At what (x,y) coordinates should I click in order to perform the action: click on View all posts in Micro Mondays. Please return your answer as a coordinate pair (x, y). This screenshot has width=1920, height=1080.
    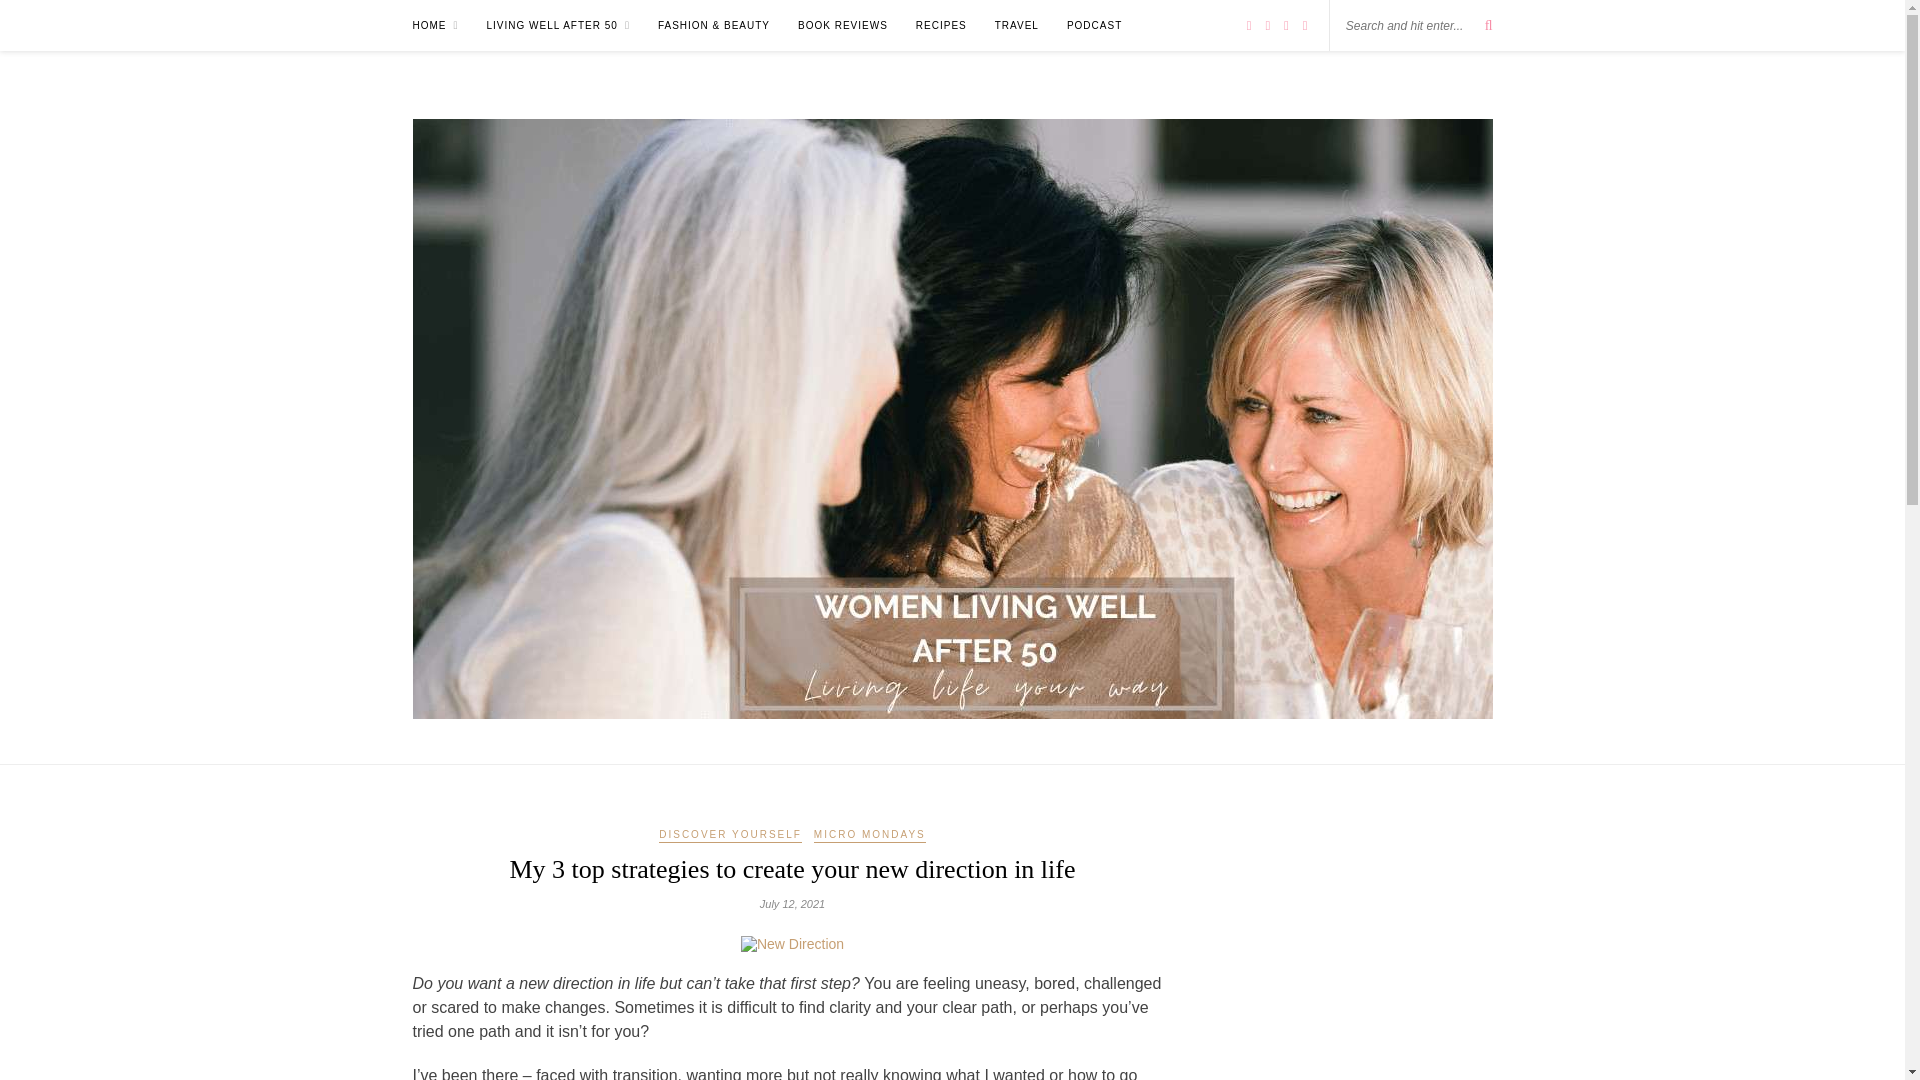
    Looking at the image, I should click on (870, 836).